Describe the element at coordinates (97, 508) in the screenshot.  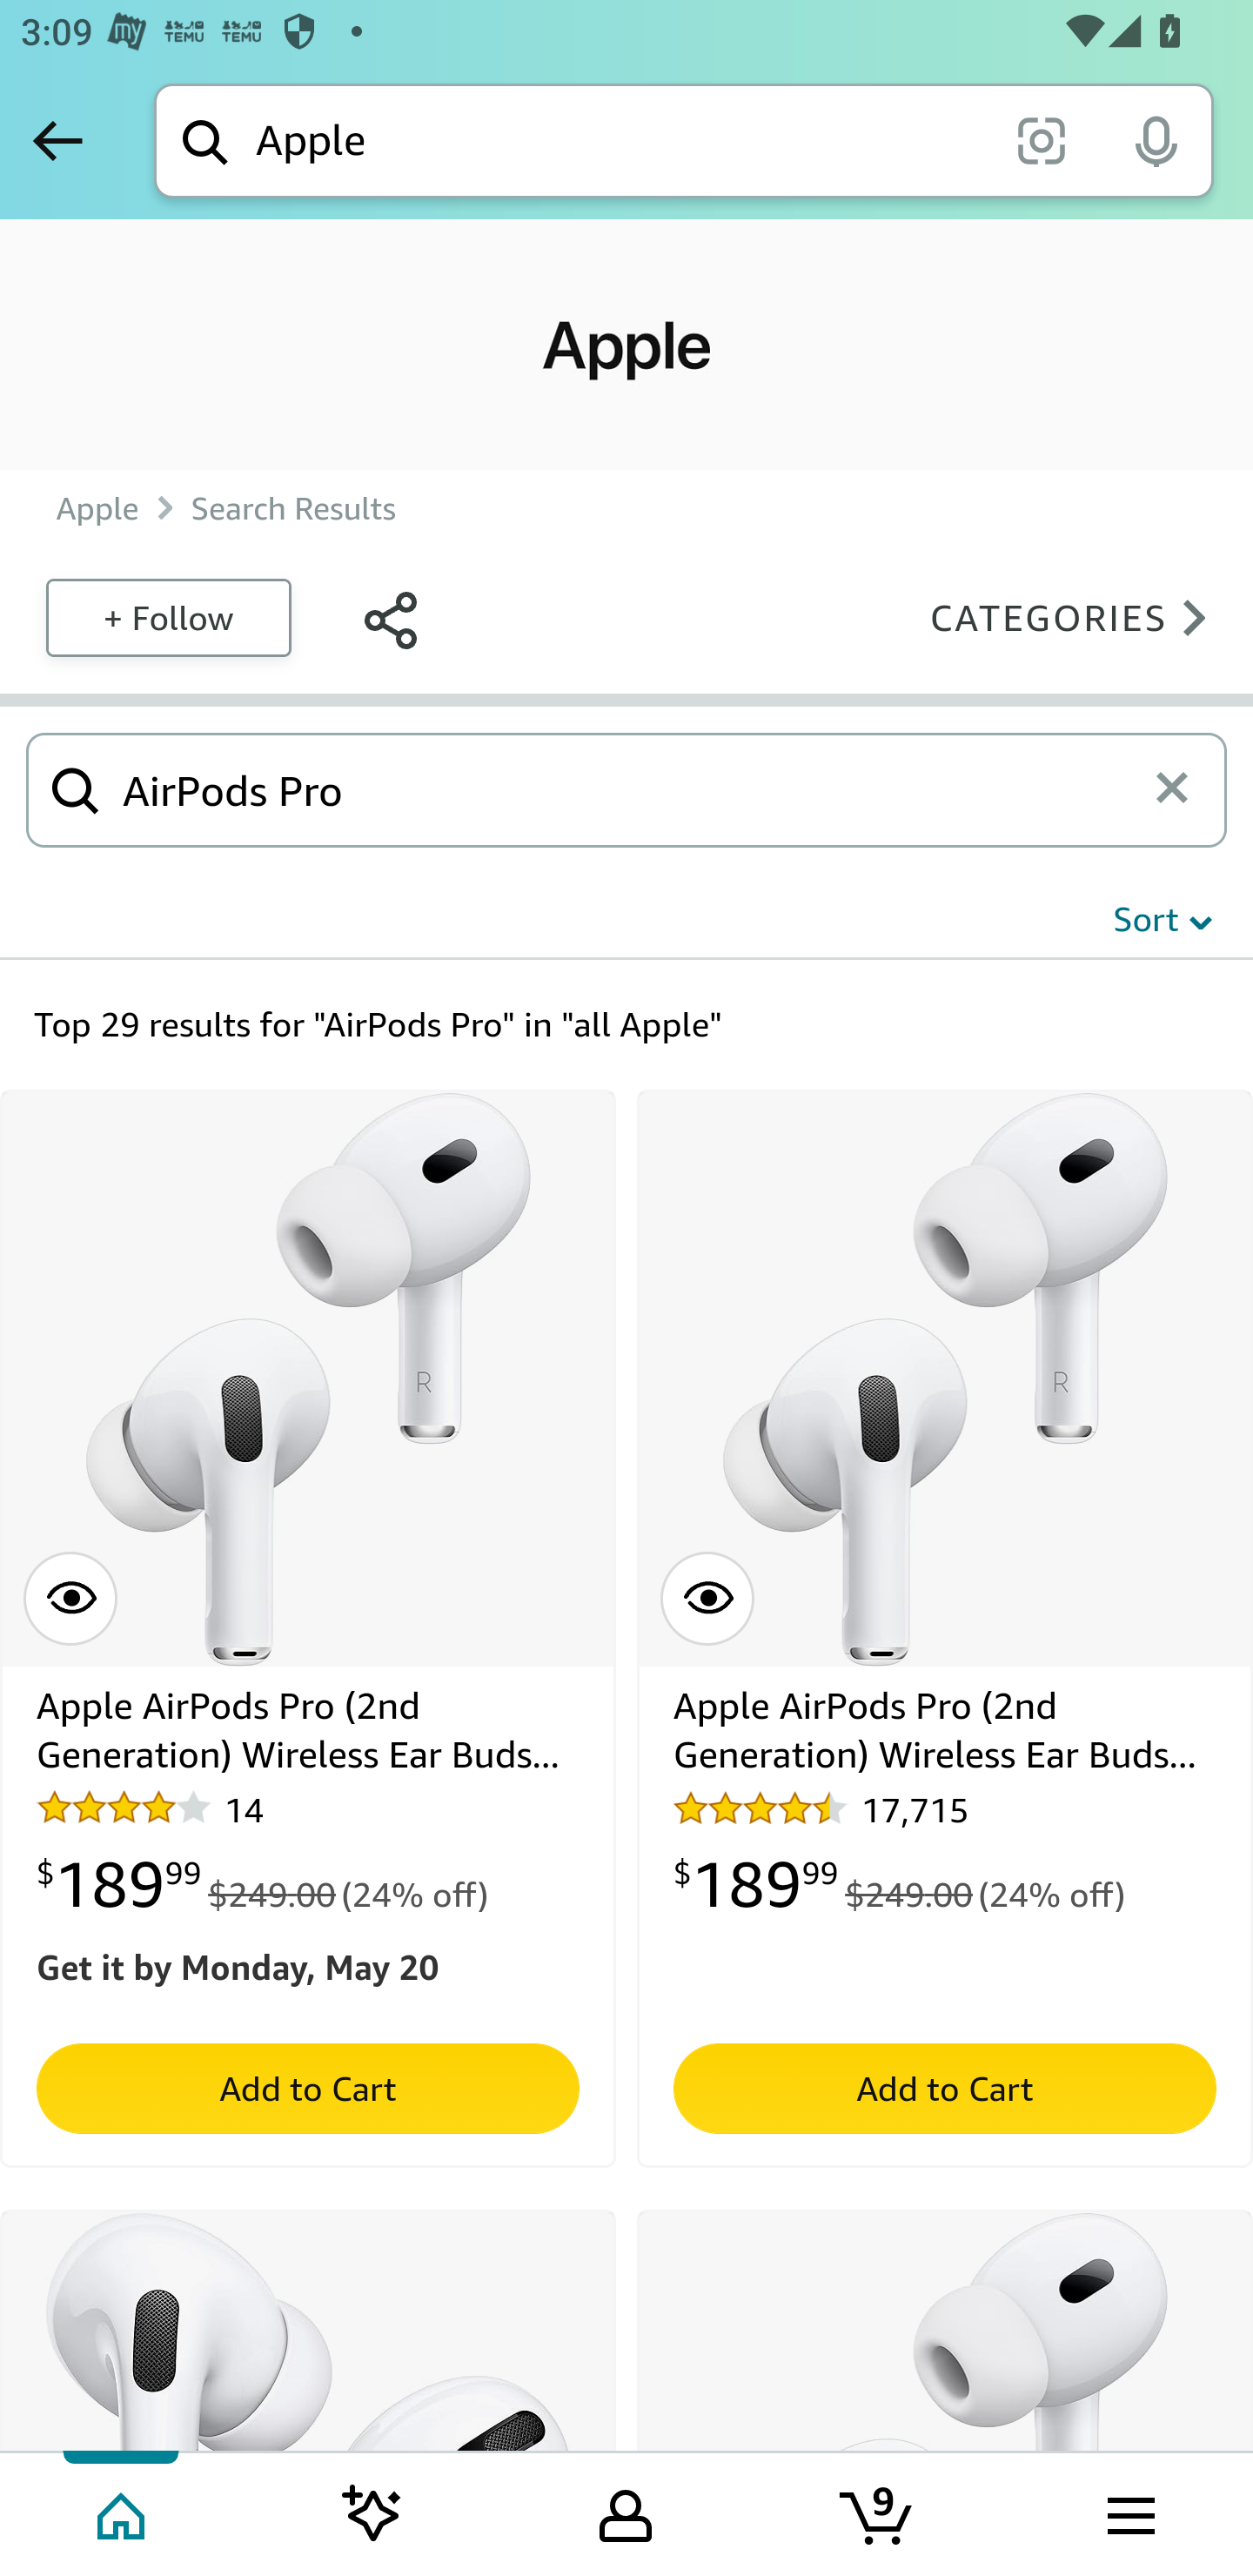
I see `Apple` at that location.